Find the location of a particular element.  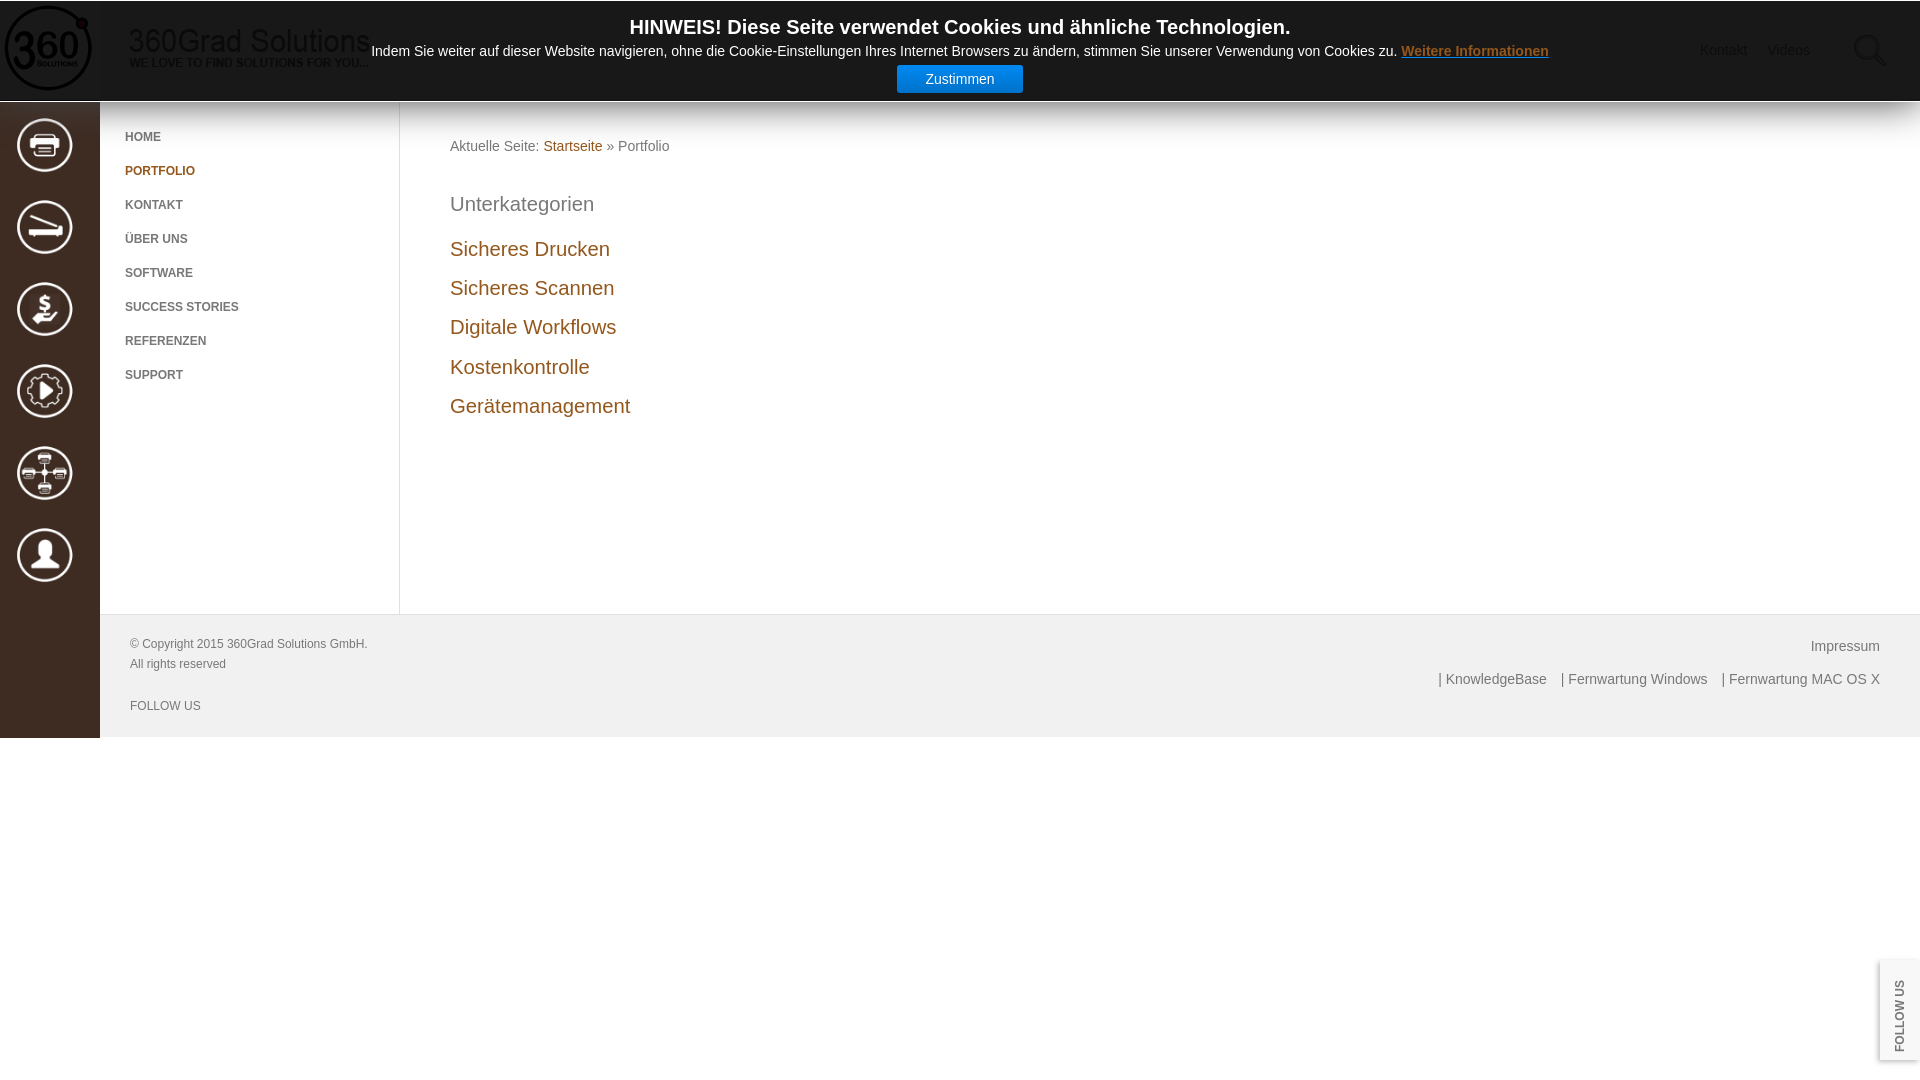

Impressum is located at coordinates (1846, 646).